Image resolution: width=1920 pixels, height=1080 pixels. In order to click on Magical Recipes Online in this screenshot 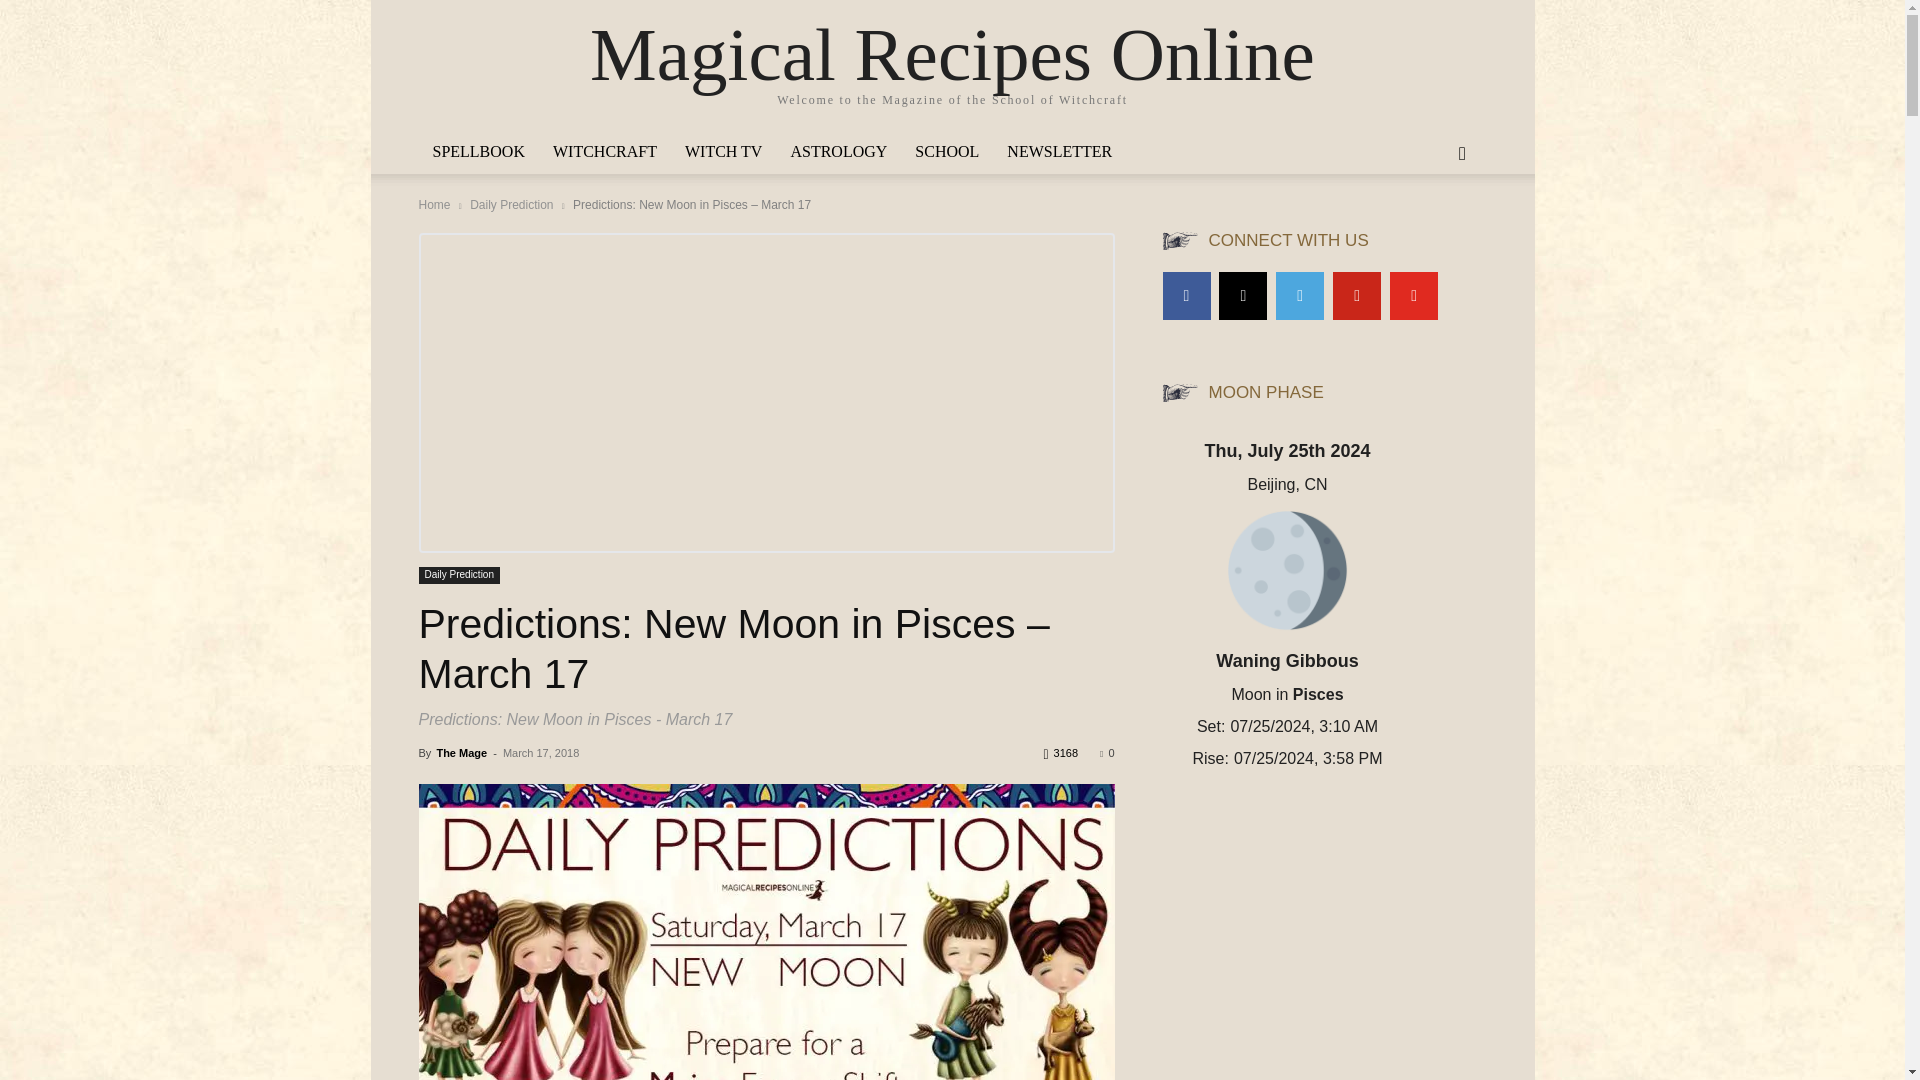, I will do `click(952, 54)`.